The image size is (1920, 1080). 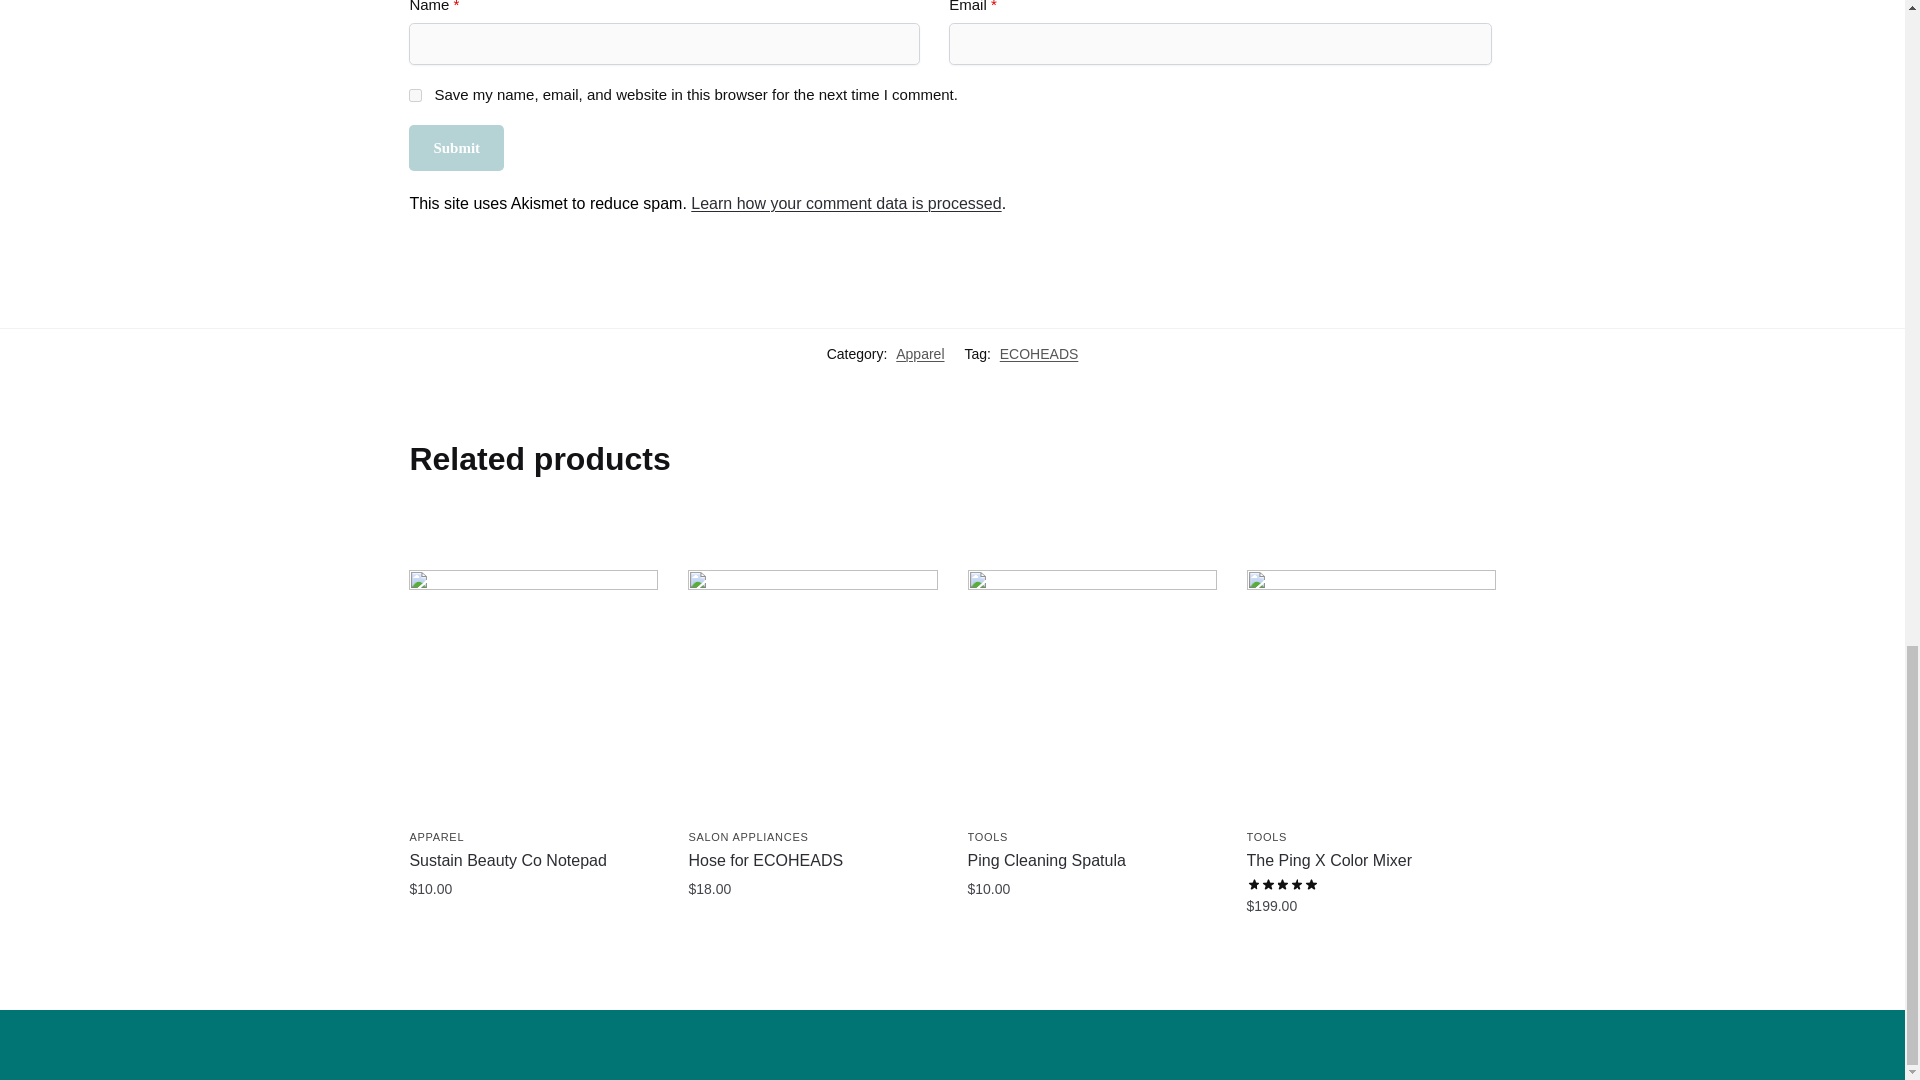 What do you see at coordinates (1092, 694) in the screenshot?
I see `Ping Cleaning Spatula` at bounding box center [1092, 694].